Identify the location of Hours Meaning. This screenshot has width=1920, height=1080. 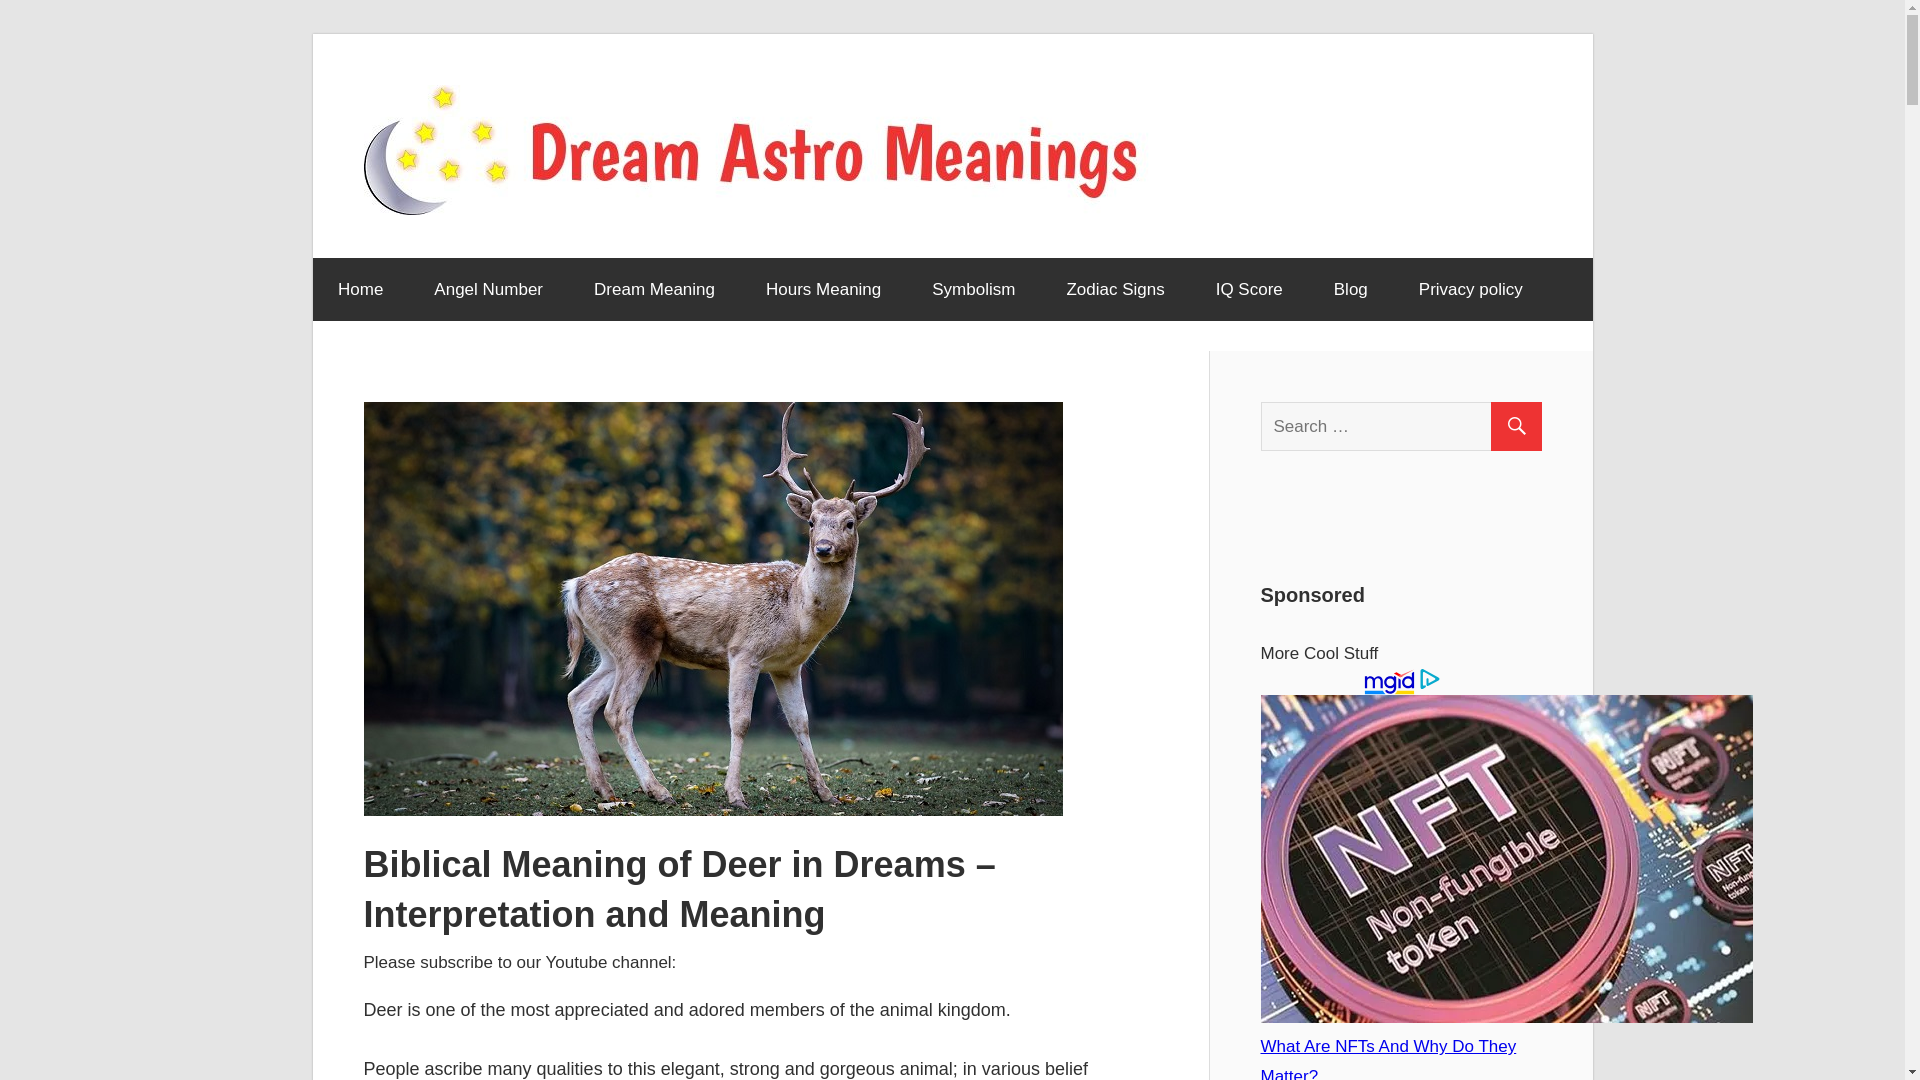
(822, 290).